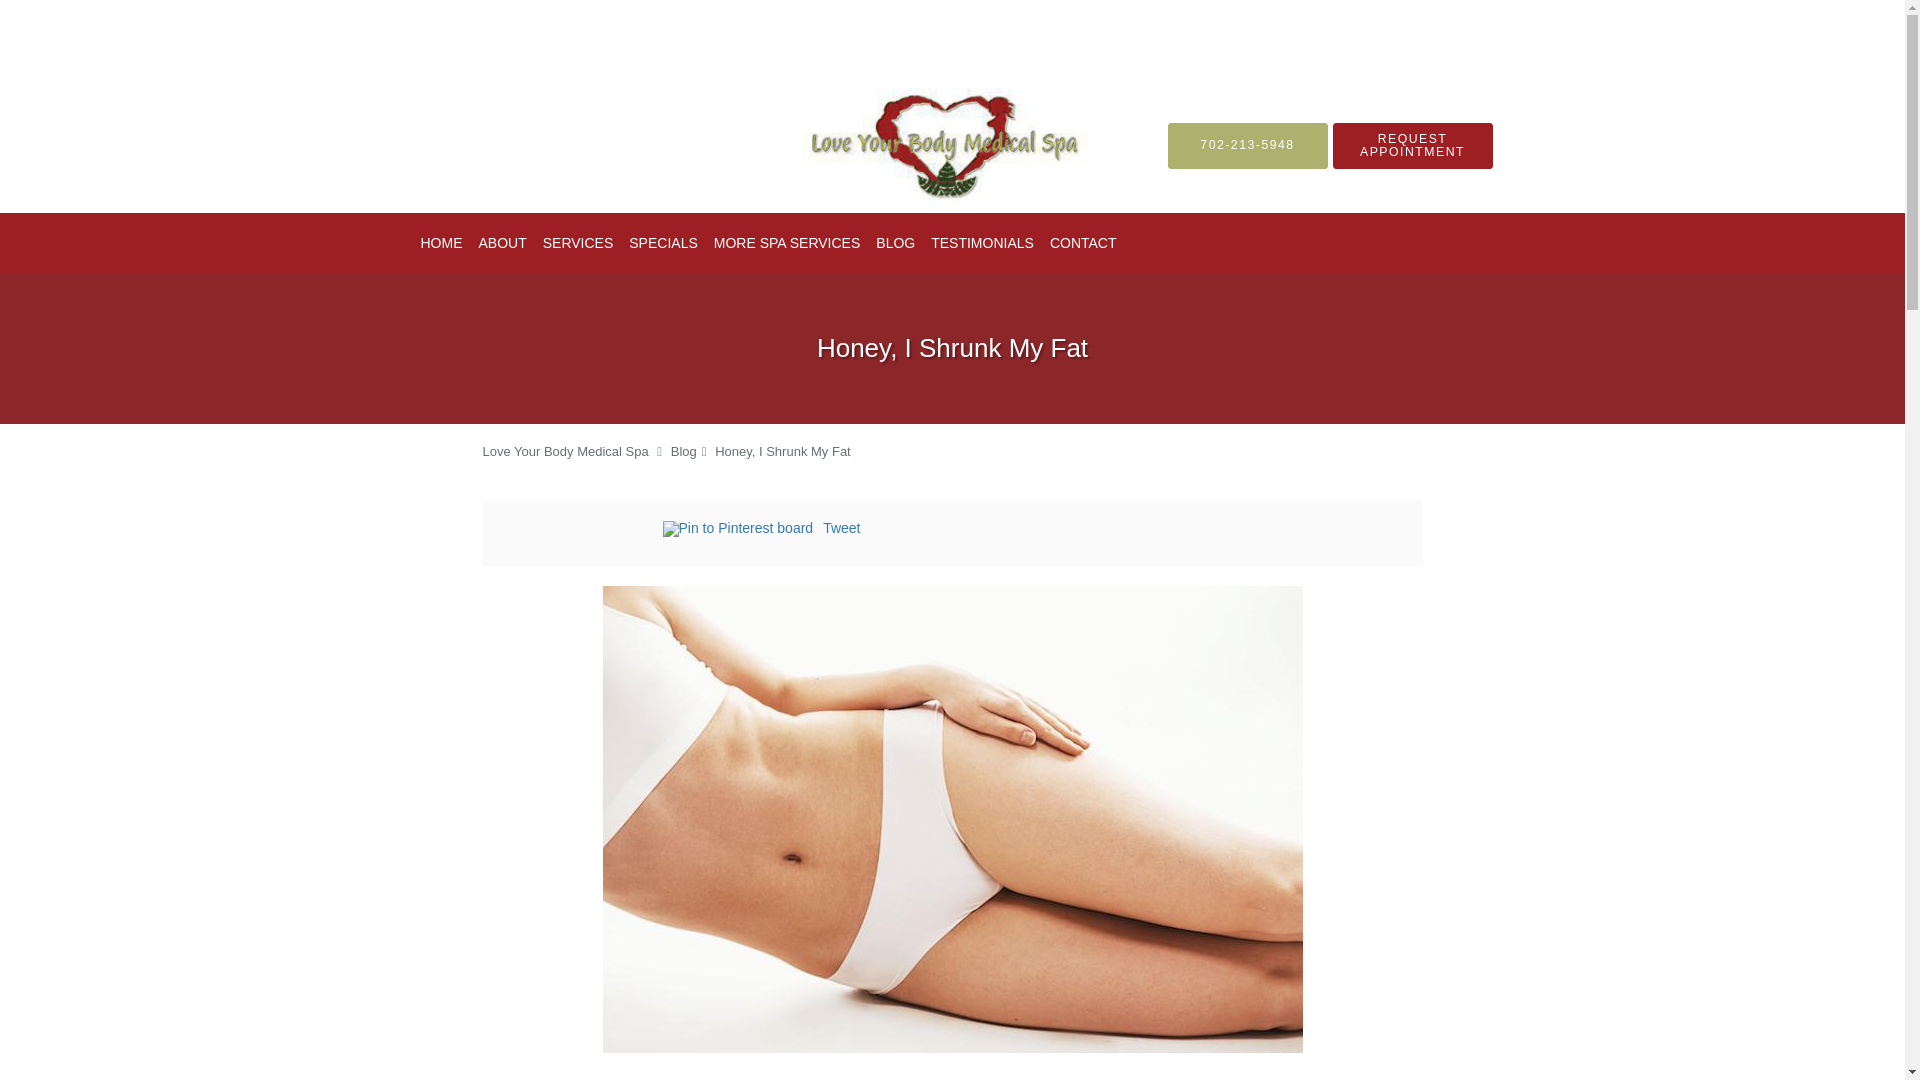 The height and width of the screenshot is (1080, 1920). Describe the element at coordinates (564, 451) in the screenshot. I see `Love Your Body Medical Spa` at that location.